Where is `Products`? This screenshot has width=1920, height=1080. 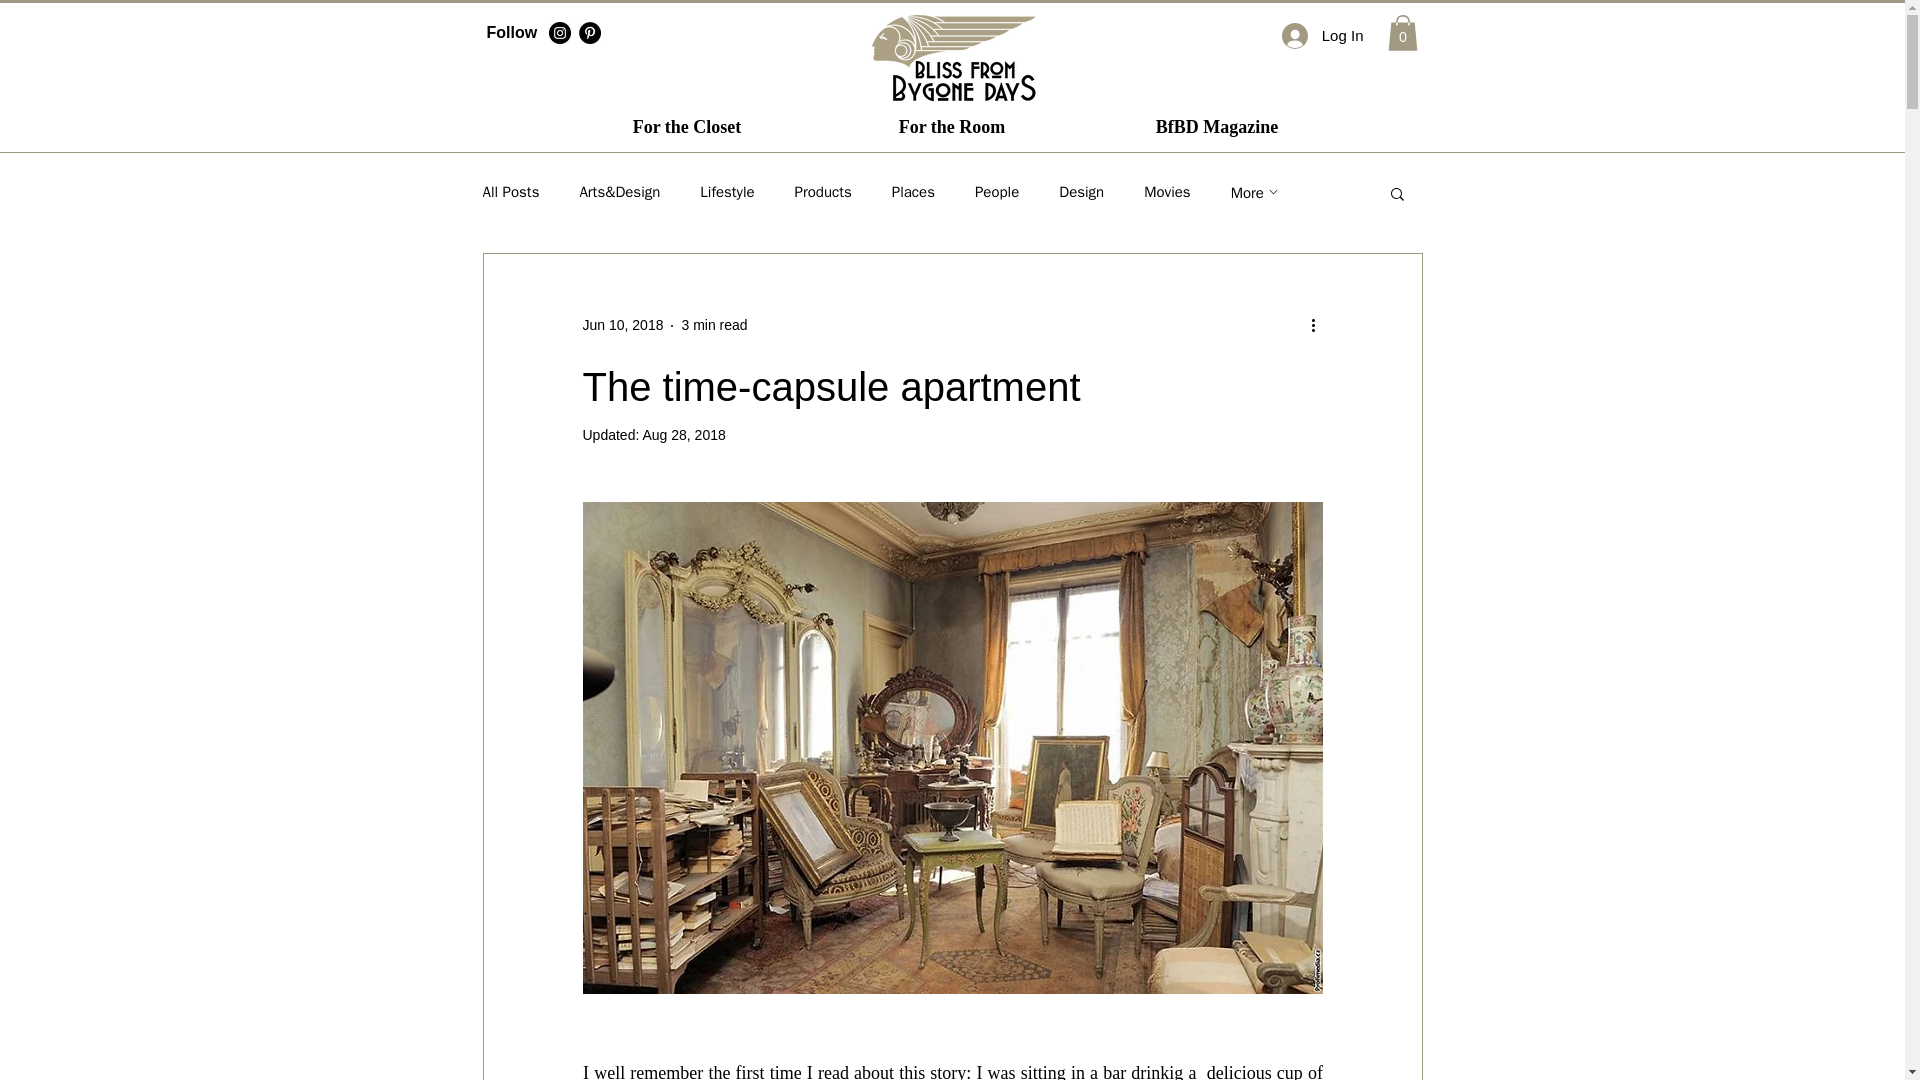 Products is located at coordinates (823, 192).